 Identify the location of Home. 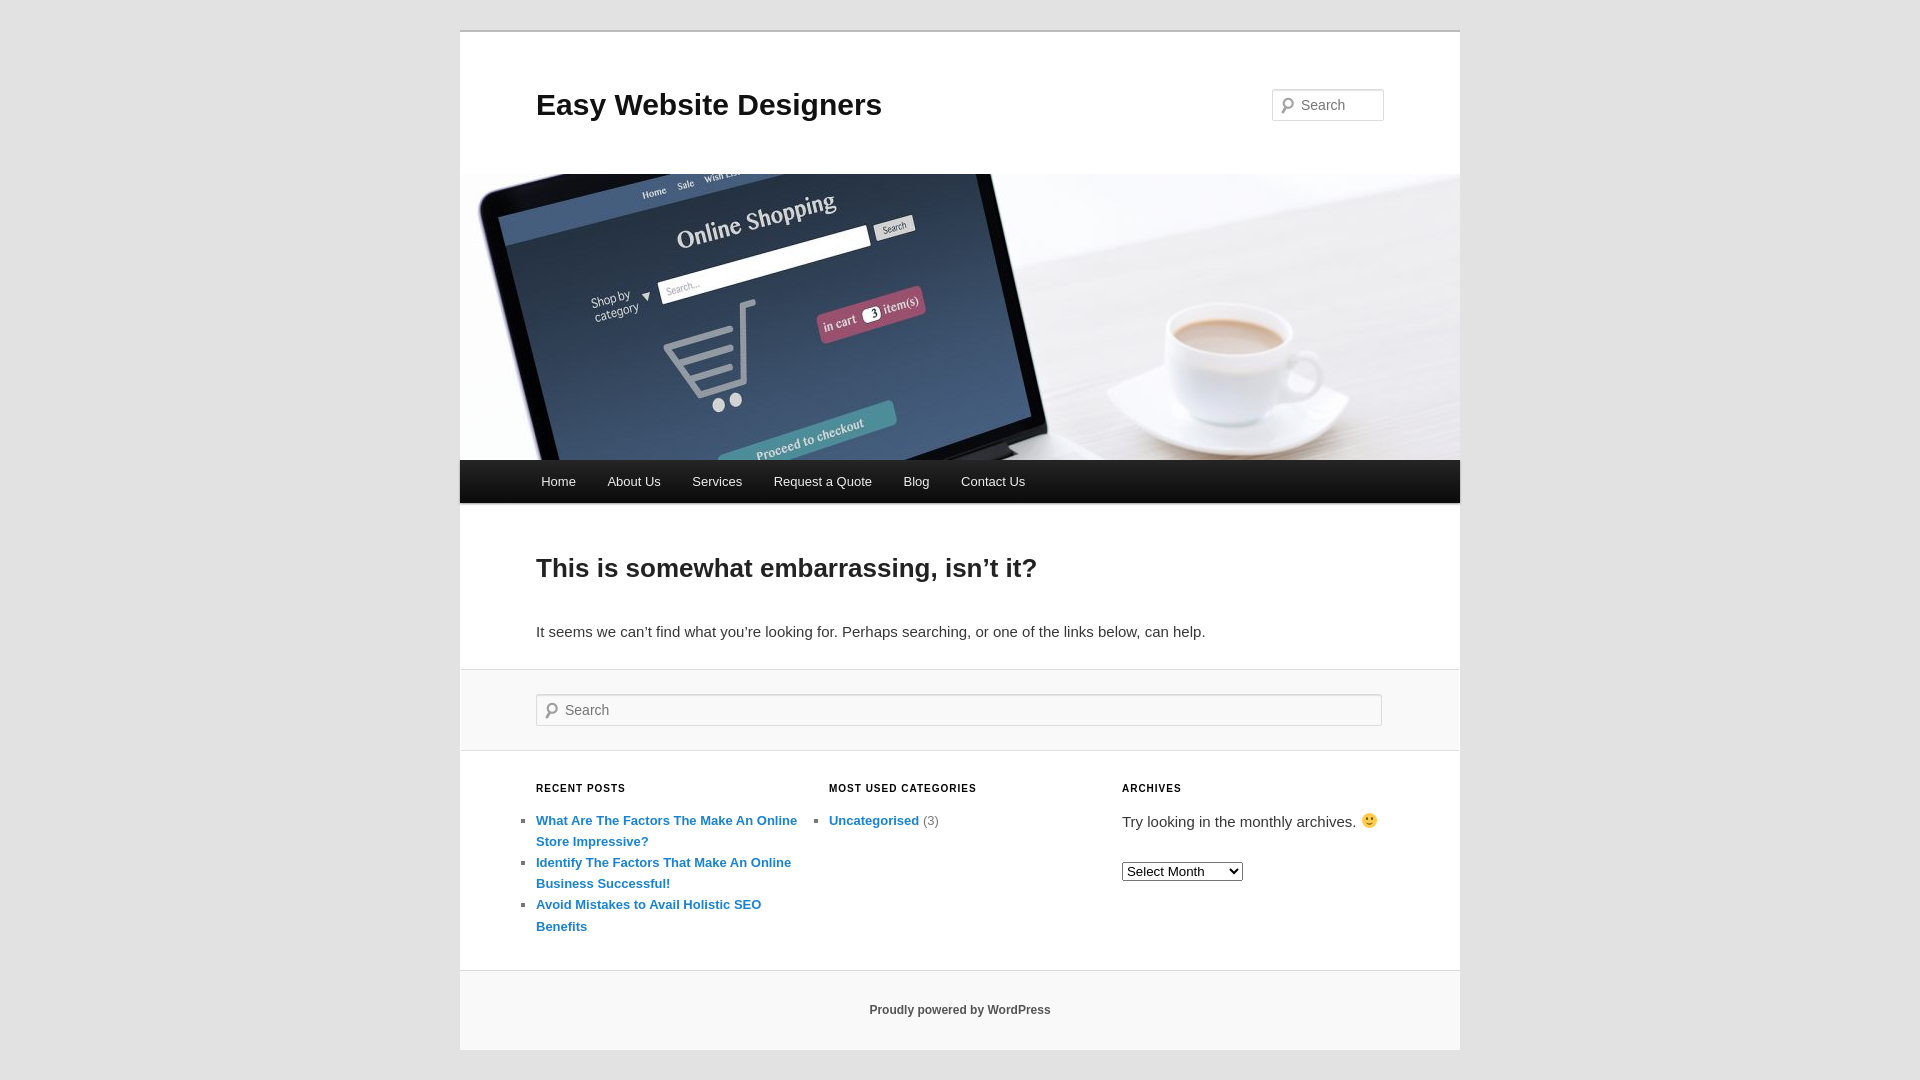
(558, 482).